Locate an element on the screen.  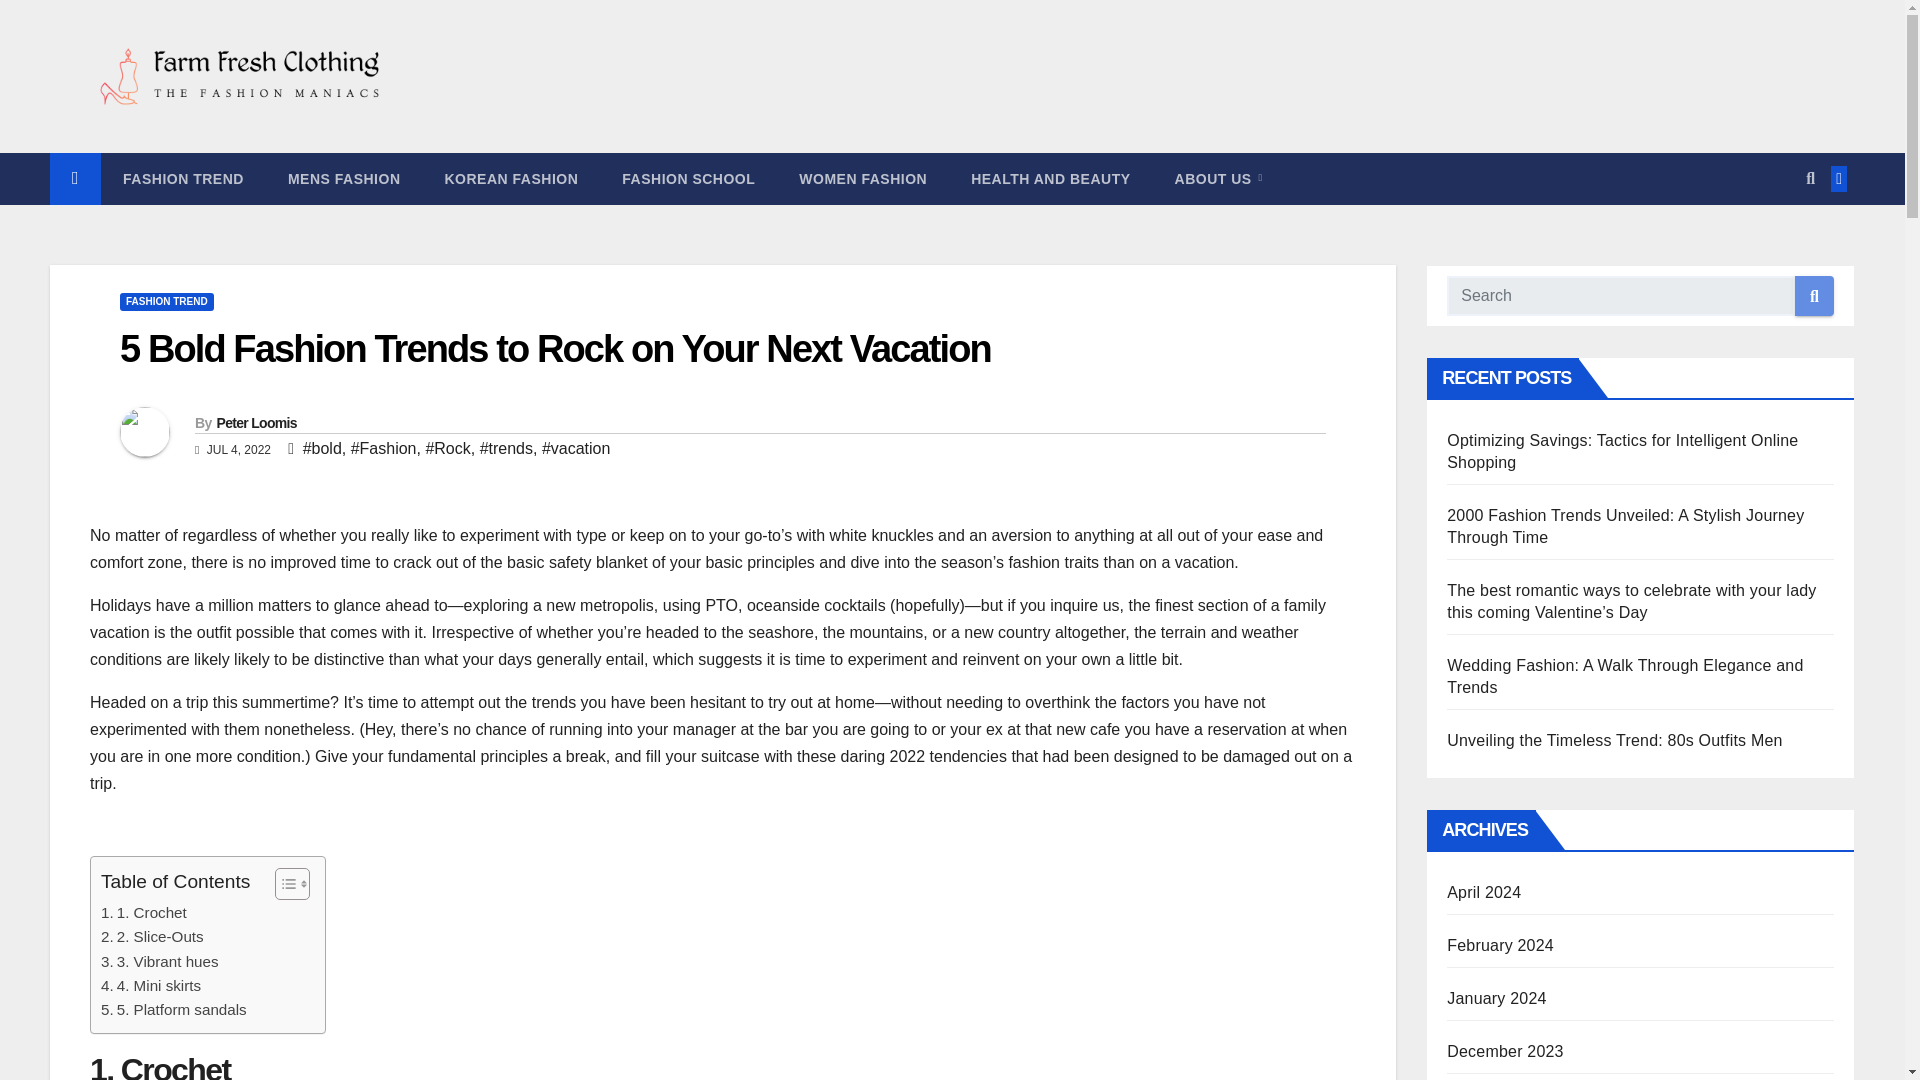
5. Platform sandals is located at coordinates (174, 1009).